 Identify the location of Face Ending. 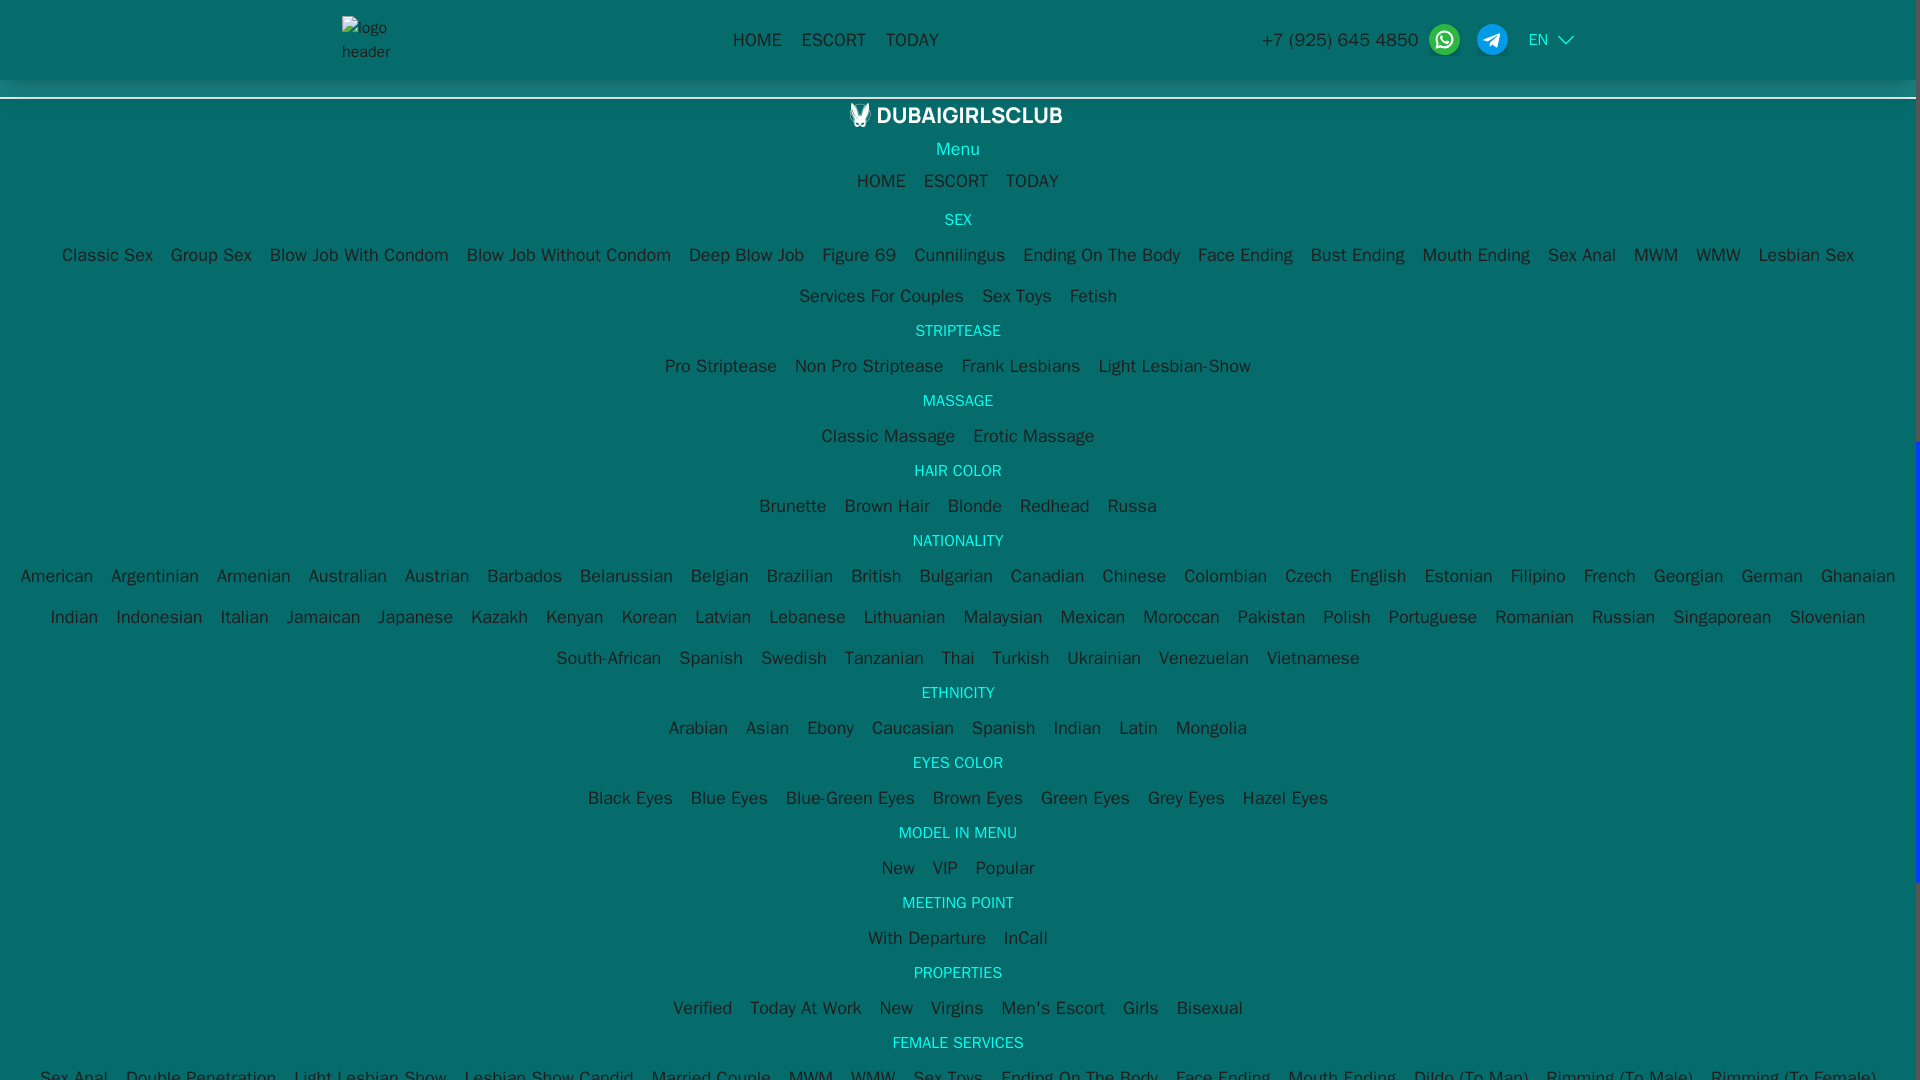
(1246, 254).